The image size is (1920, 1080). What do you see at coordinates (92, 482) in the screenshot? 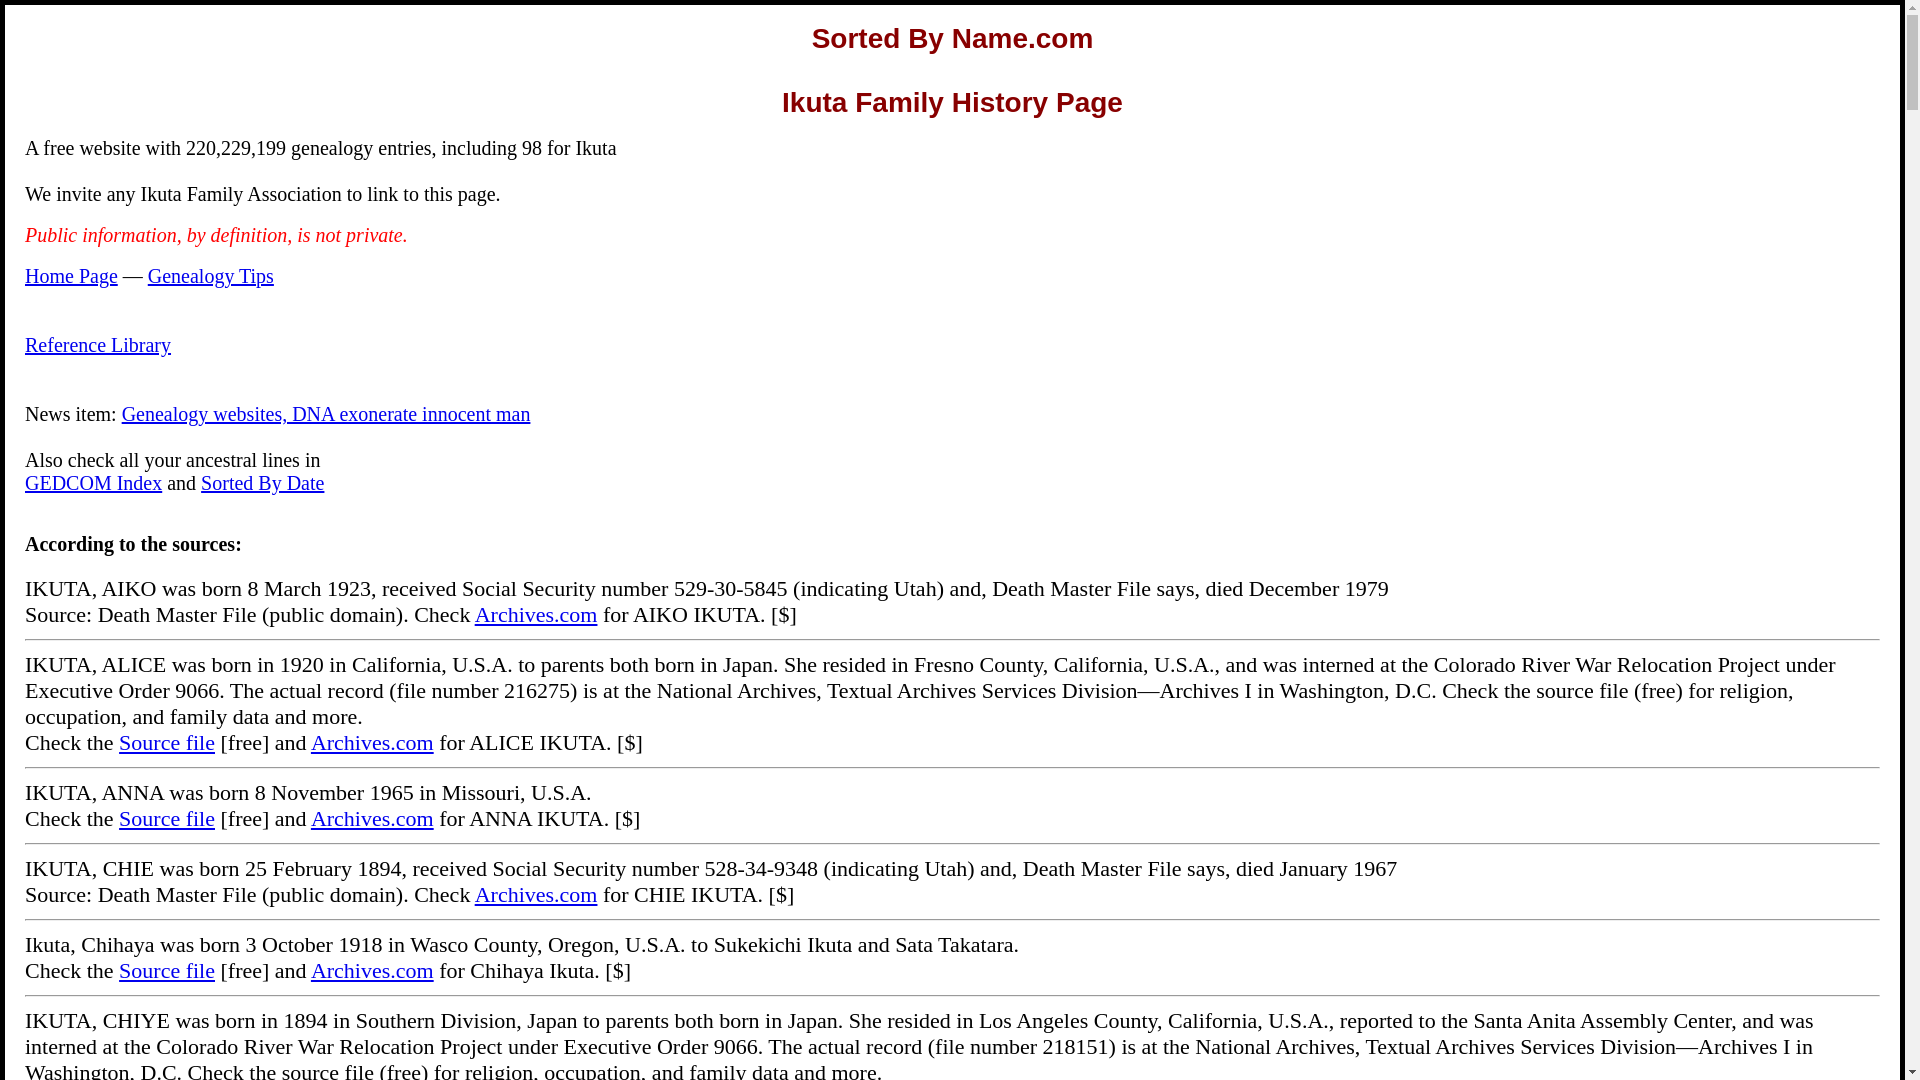
I see `GEDCOM Index` at bounding box center [92, 482].